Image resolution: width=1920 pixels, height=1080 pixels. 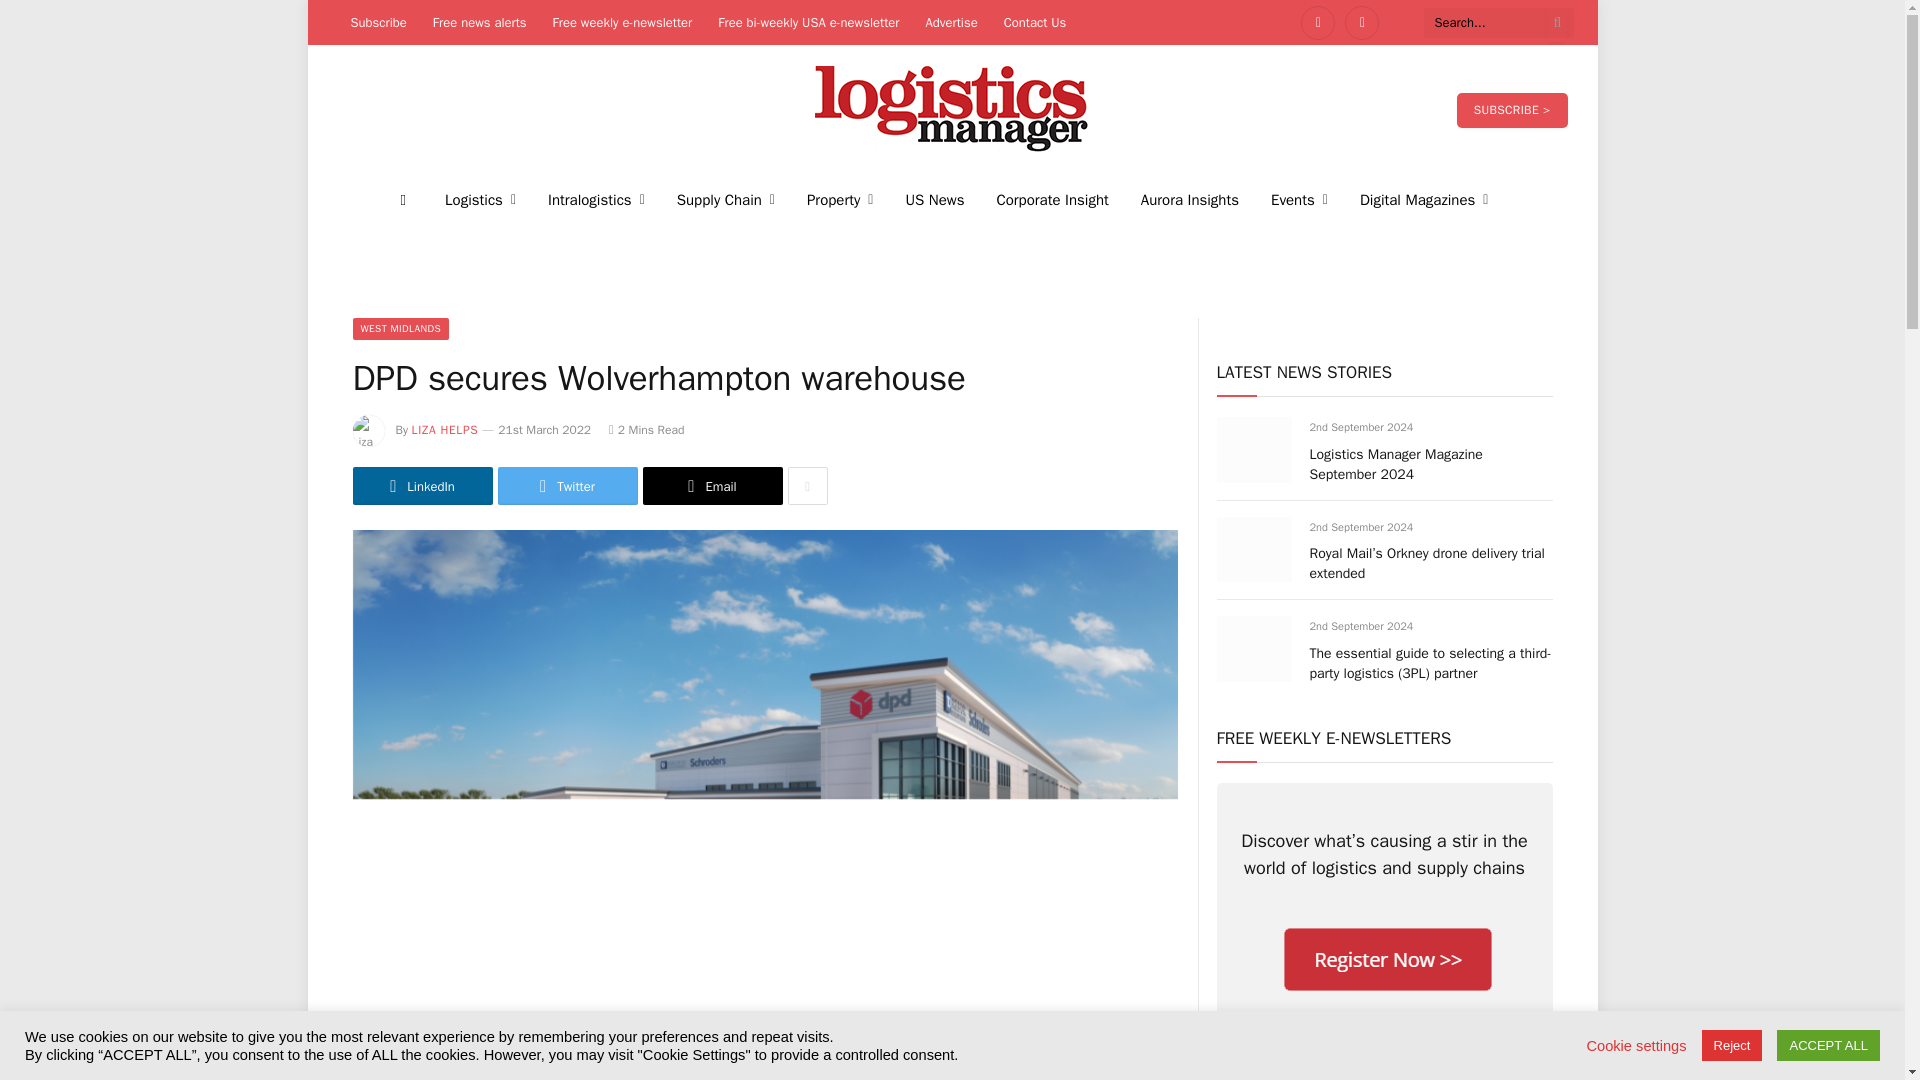 What do you see at coordinates (807, 486) in the screenshot?
I see `Show More Social Sharing` at bounding box center [807, 486].